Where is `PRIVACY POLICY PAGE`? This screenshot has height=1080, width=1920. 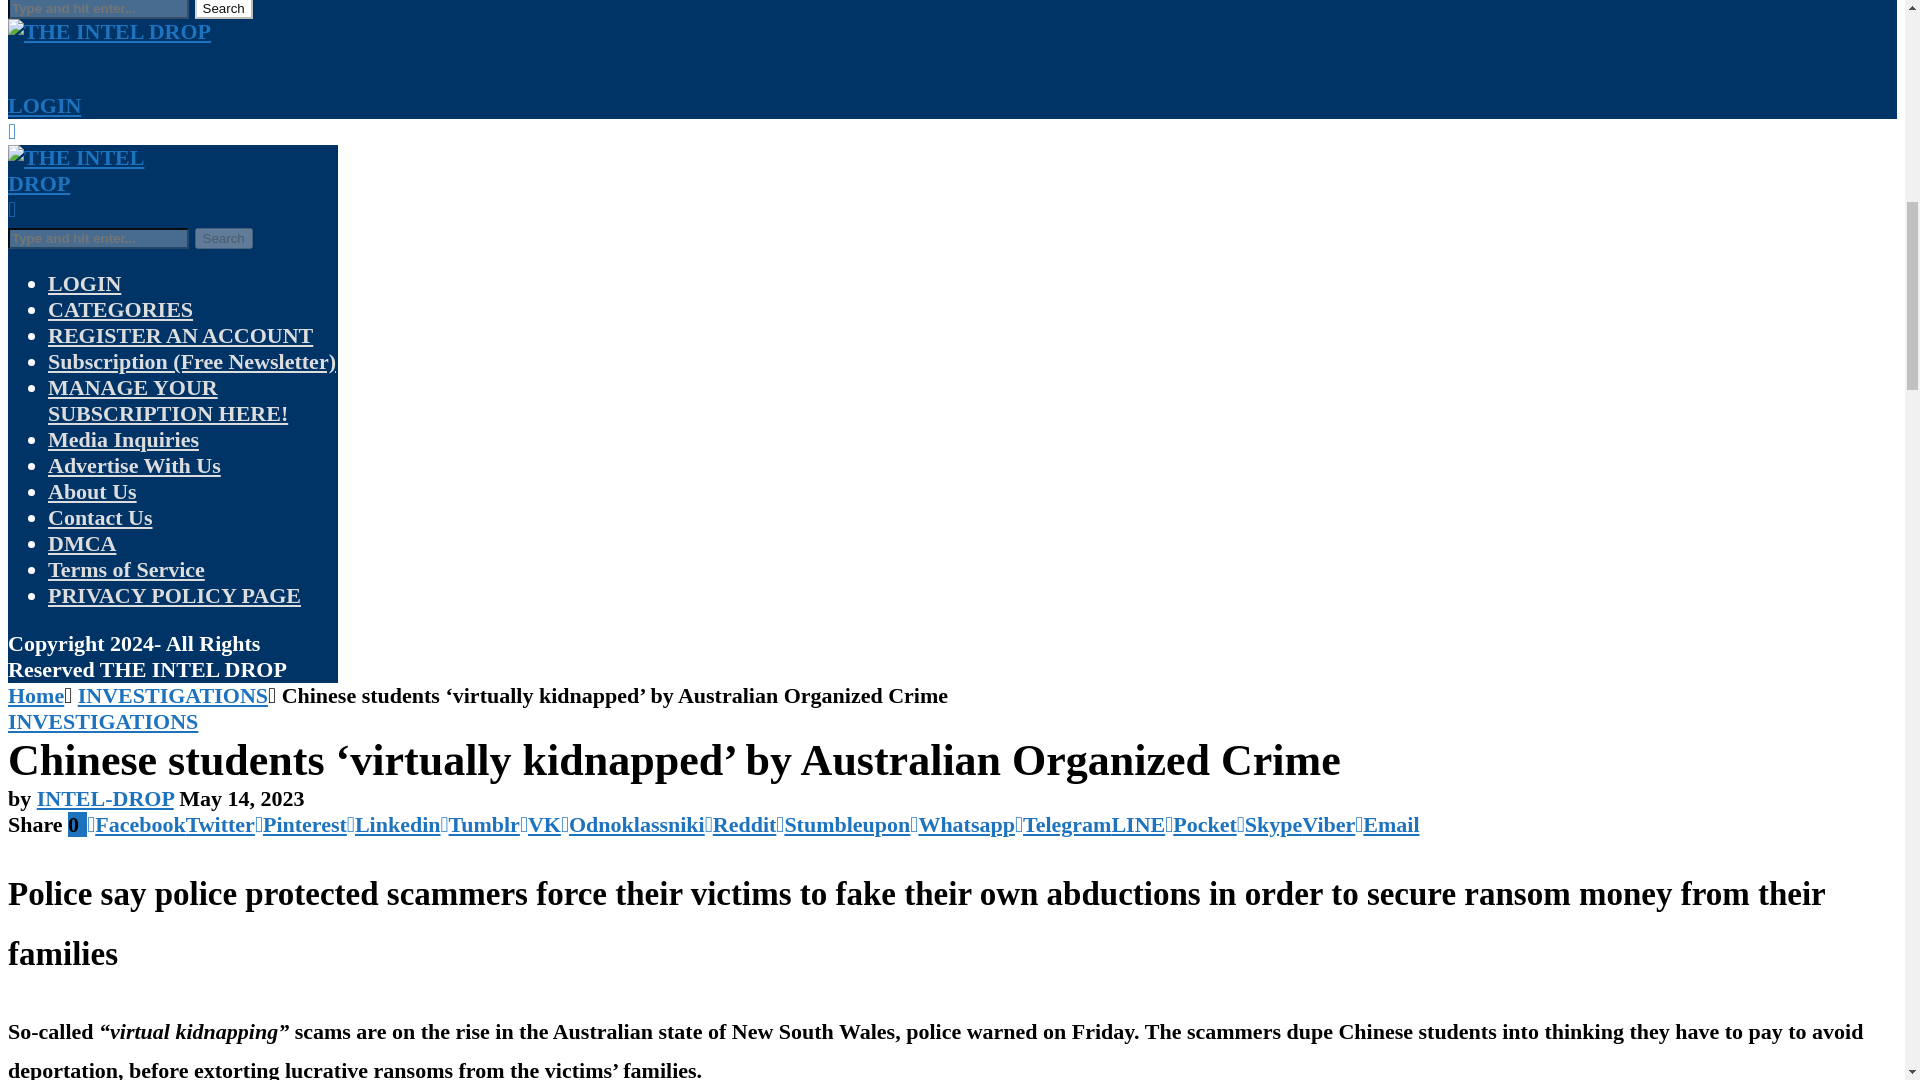
PRIVACY POLICY PAGE is located at coordinates (174, 596).